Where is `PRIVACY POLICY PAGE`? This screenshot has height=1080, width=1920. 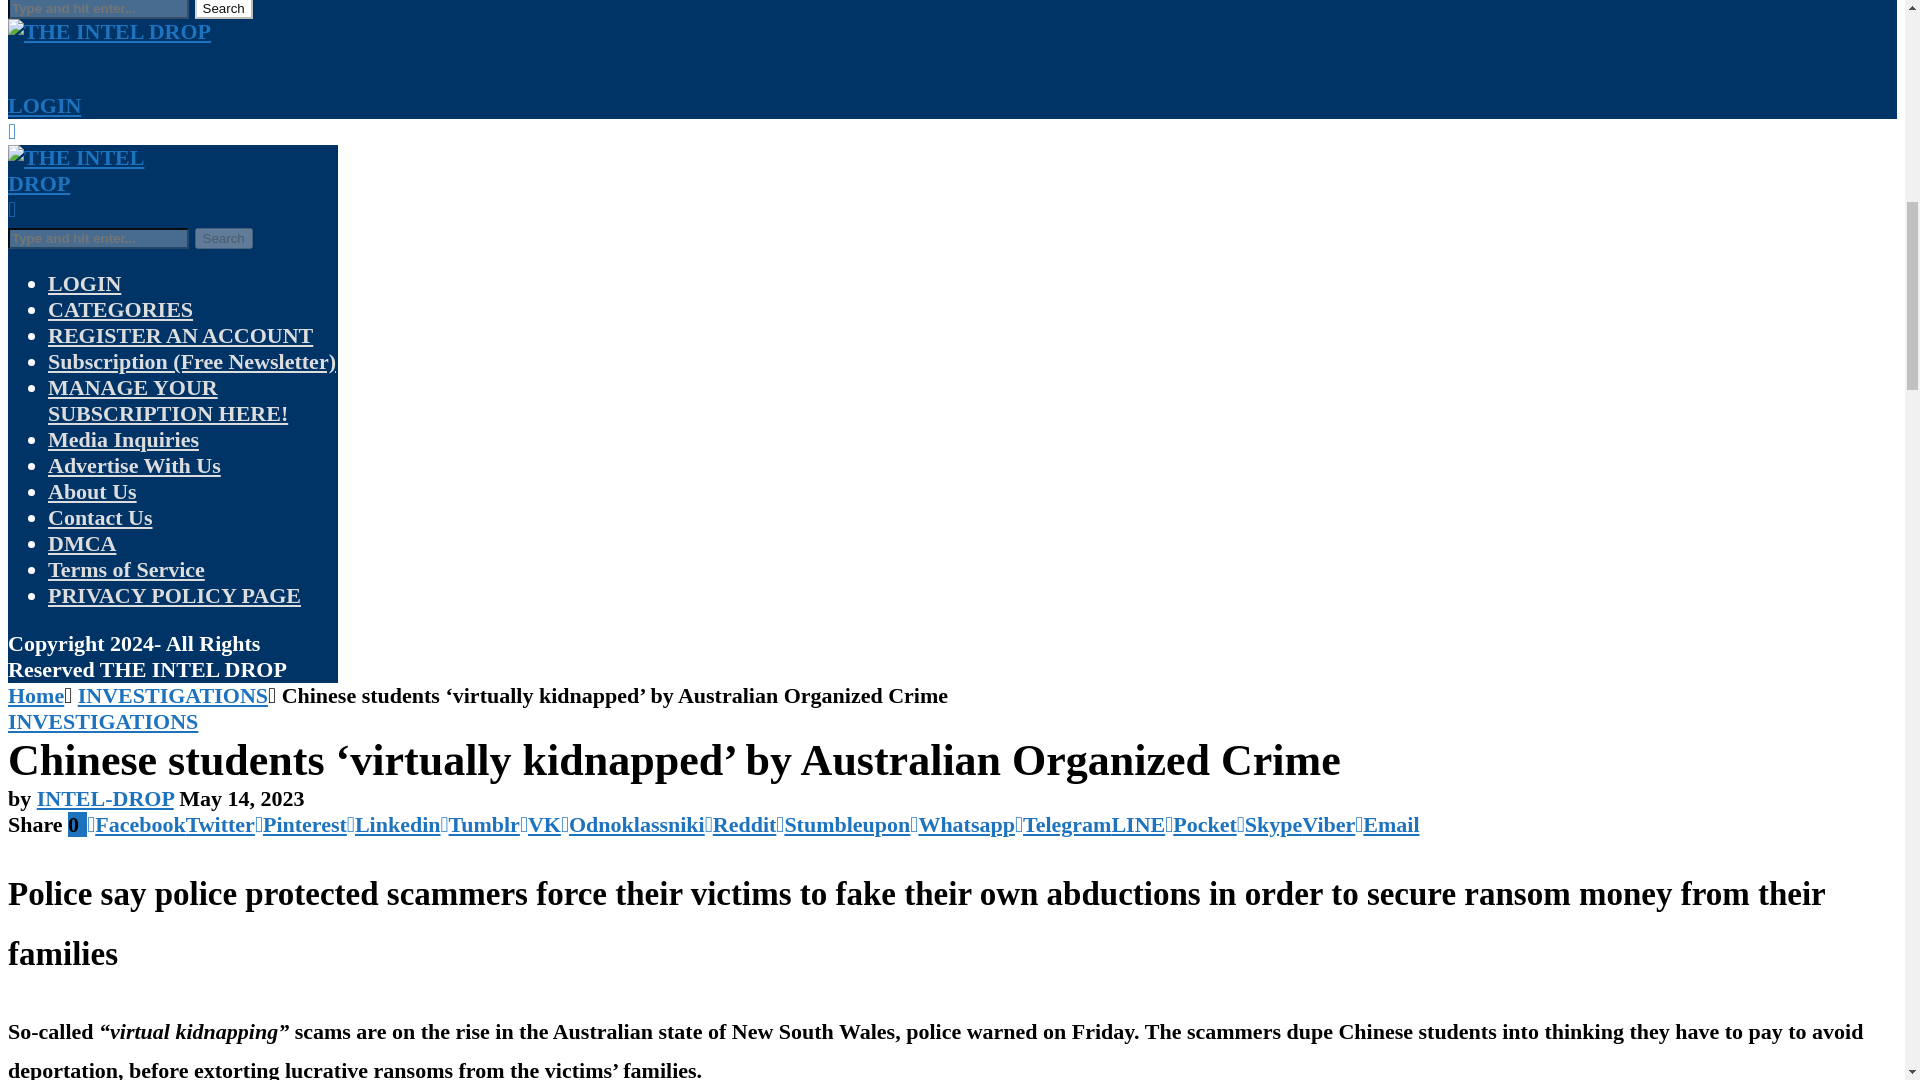
PRIVACY POLICY PAGE is located at coordinates (174, 596).